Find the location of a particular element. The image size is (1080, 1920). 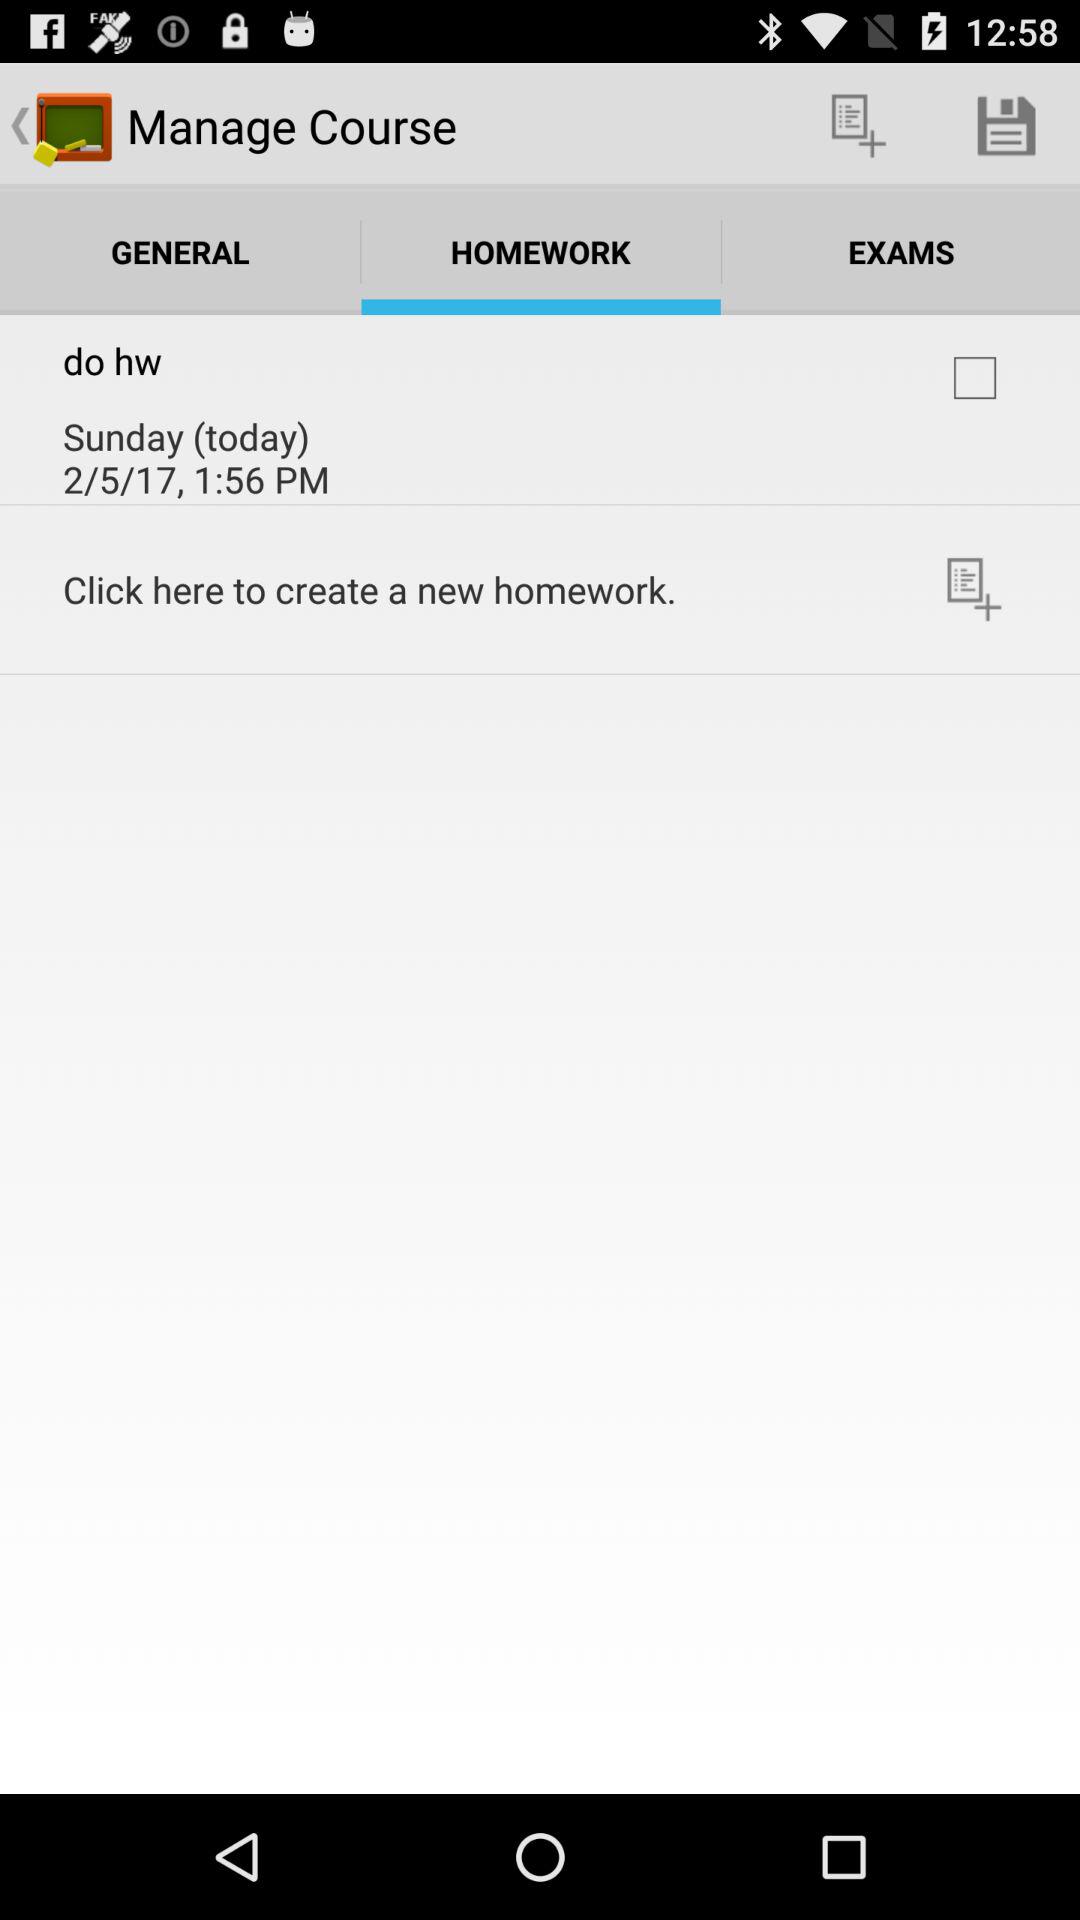

turn on the app next to manage course is located at coordinates (859, 126).